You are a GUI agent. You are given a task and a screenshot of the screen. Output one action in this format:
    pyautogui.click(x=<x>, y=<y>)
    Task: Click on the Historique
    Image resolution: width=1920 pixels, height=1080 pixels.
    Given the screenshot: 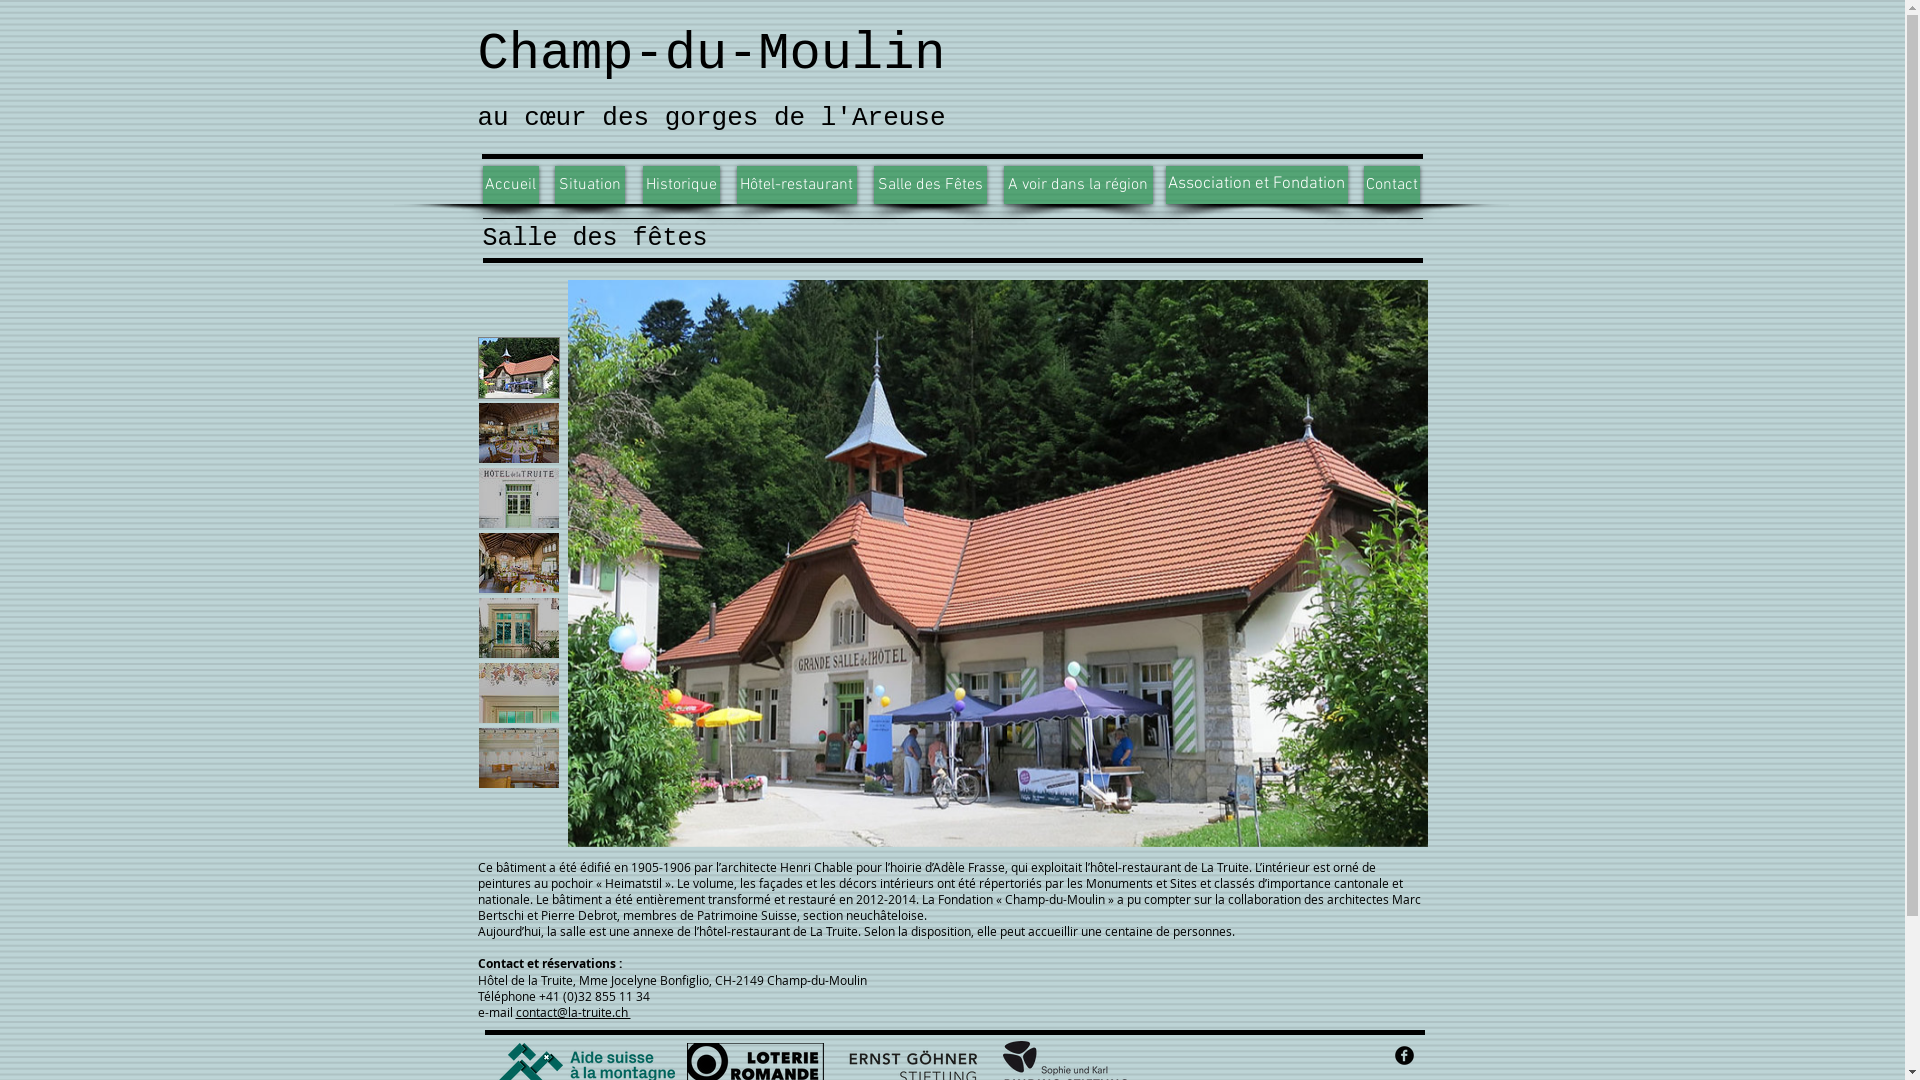 What is the action you would take?
    pyautogui.click(x=680, y=185)
    